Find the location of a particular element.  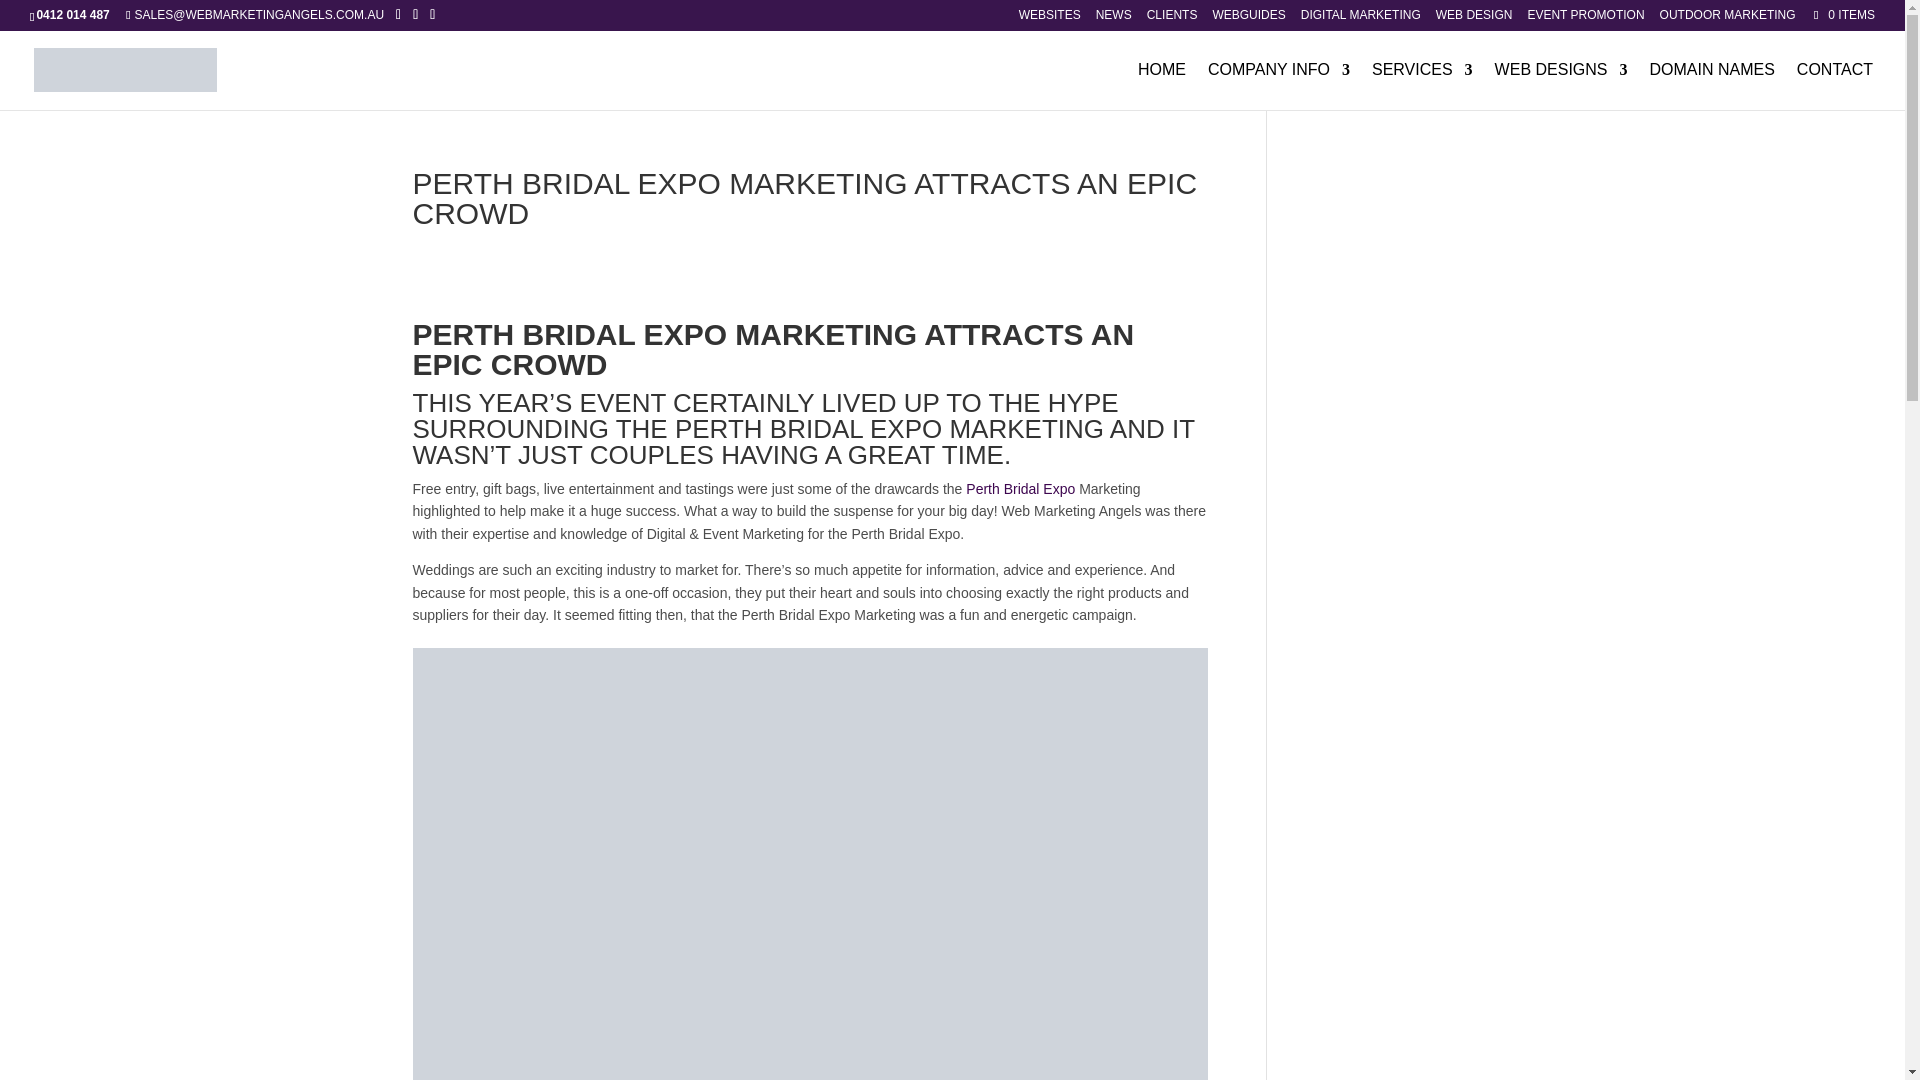

DIGITAL MARKETING is located at coordinates (1360, 19).